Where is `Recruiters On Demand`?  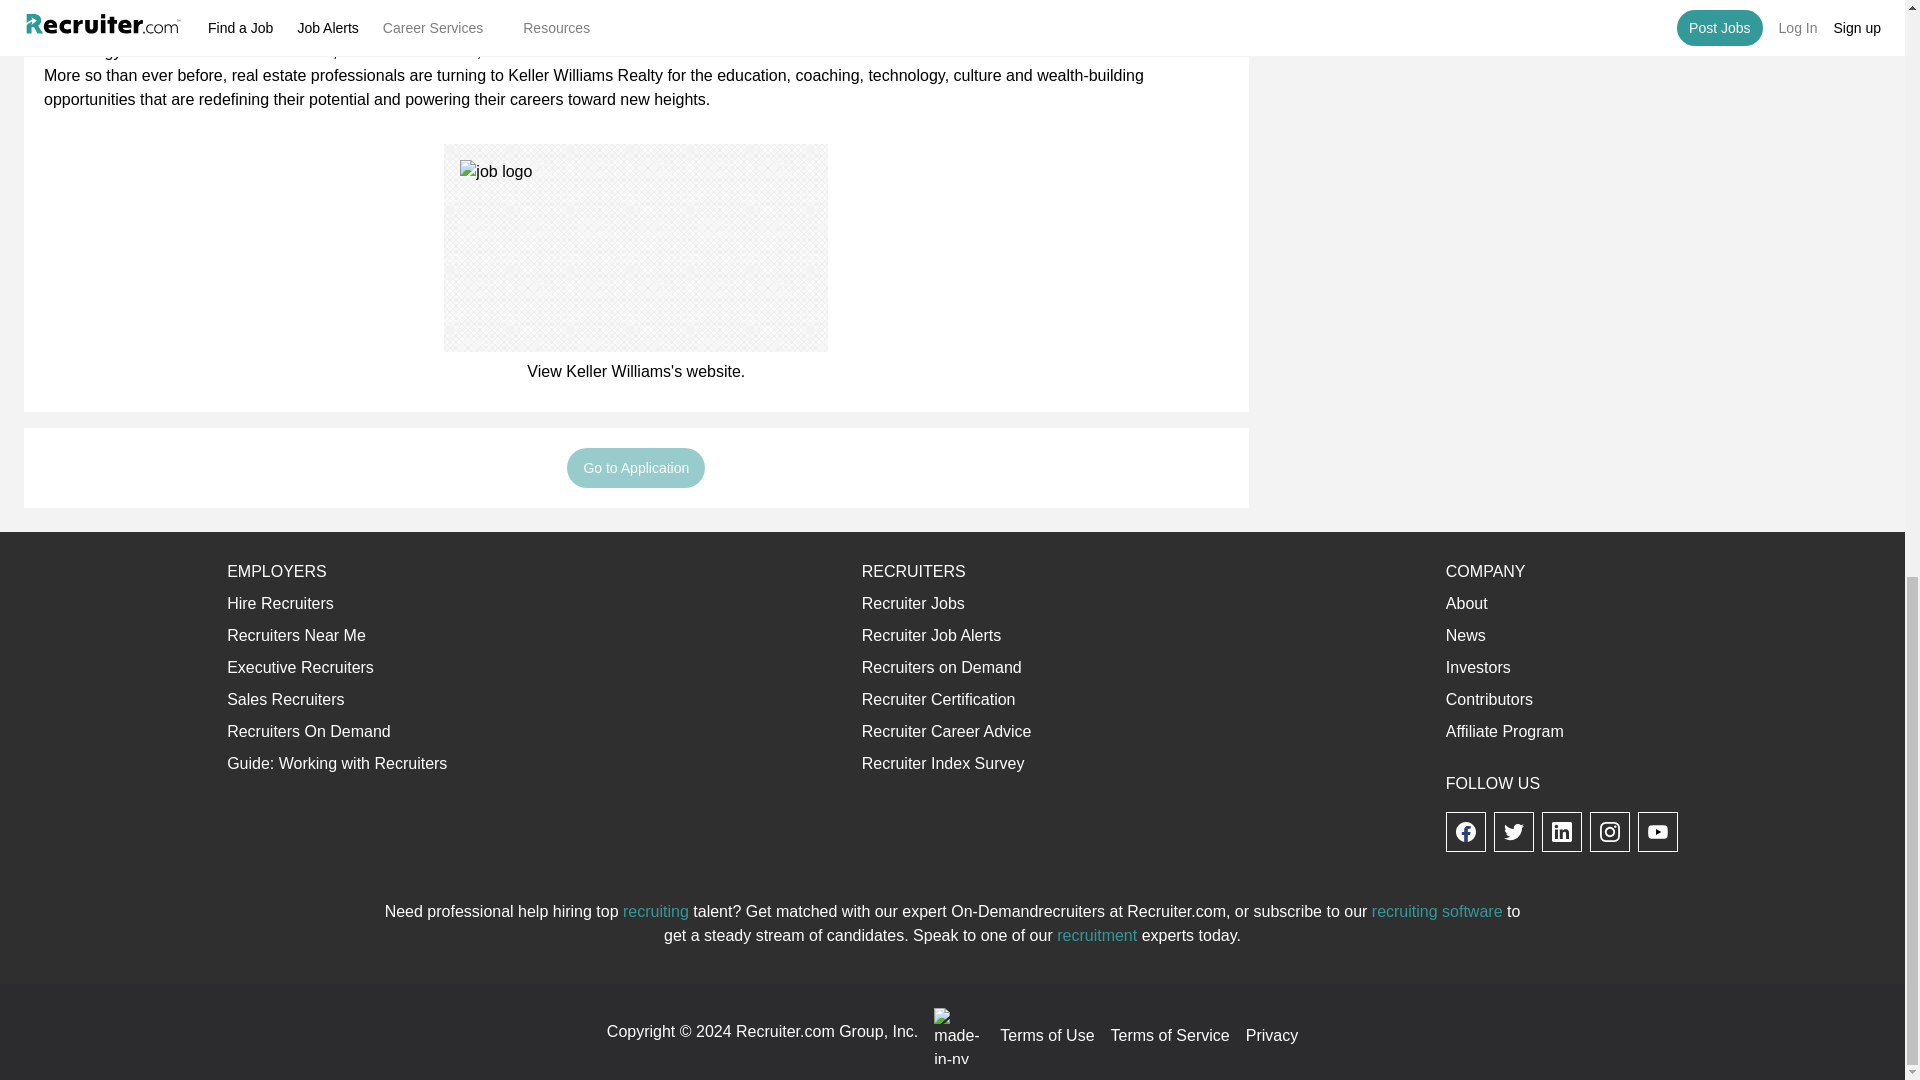 Recruiters On Demand is located at coordinates (308, 730).